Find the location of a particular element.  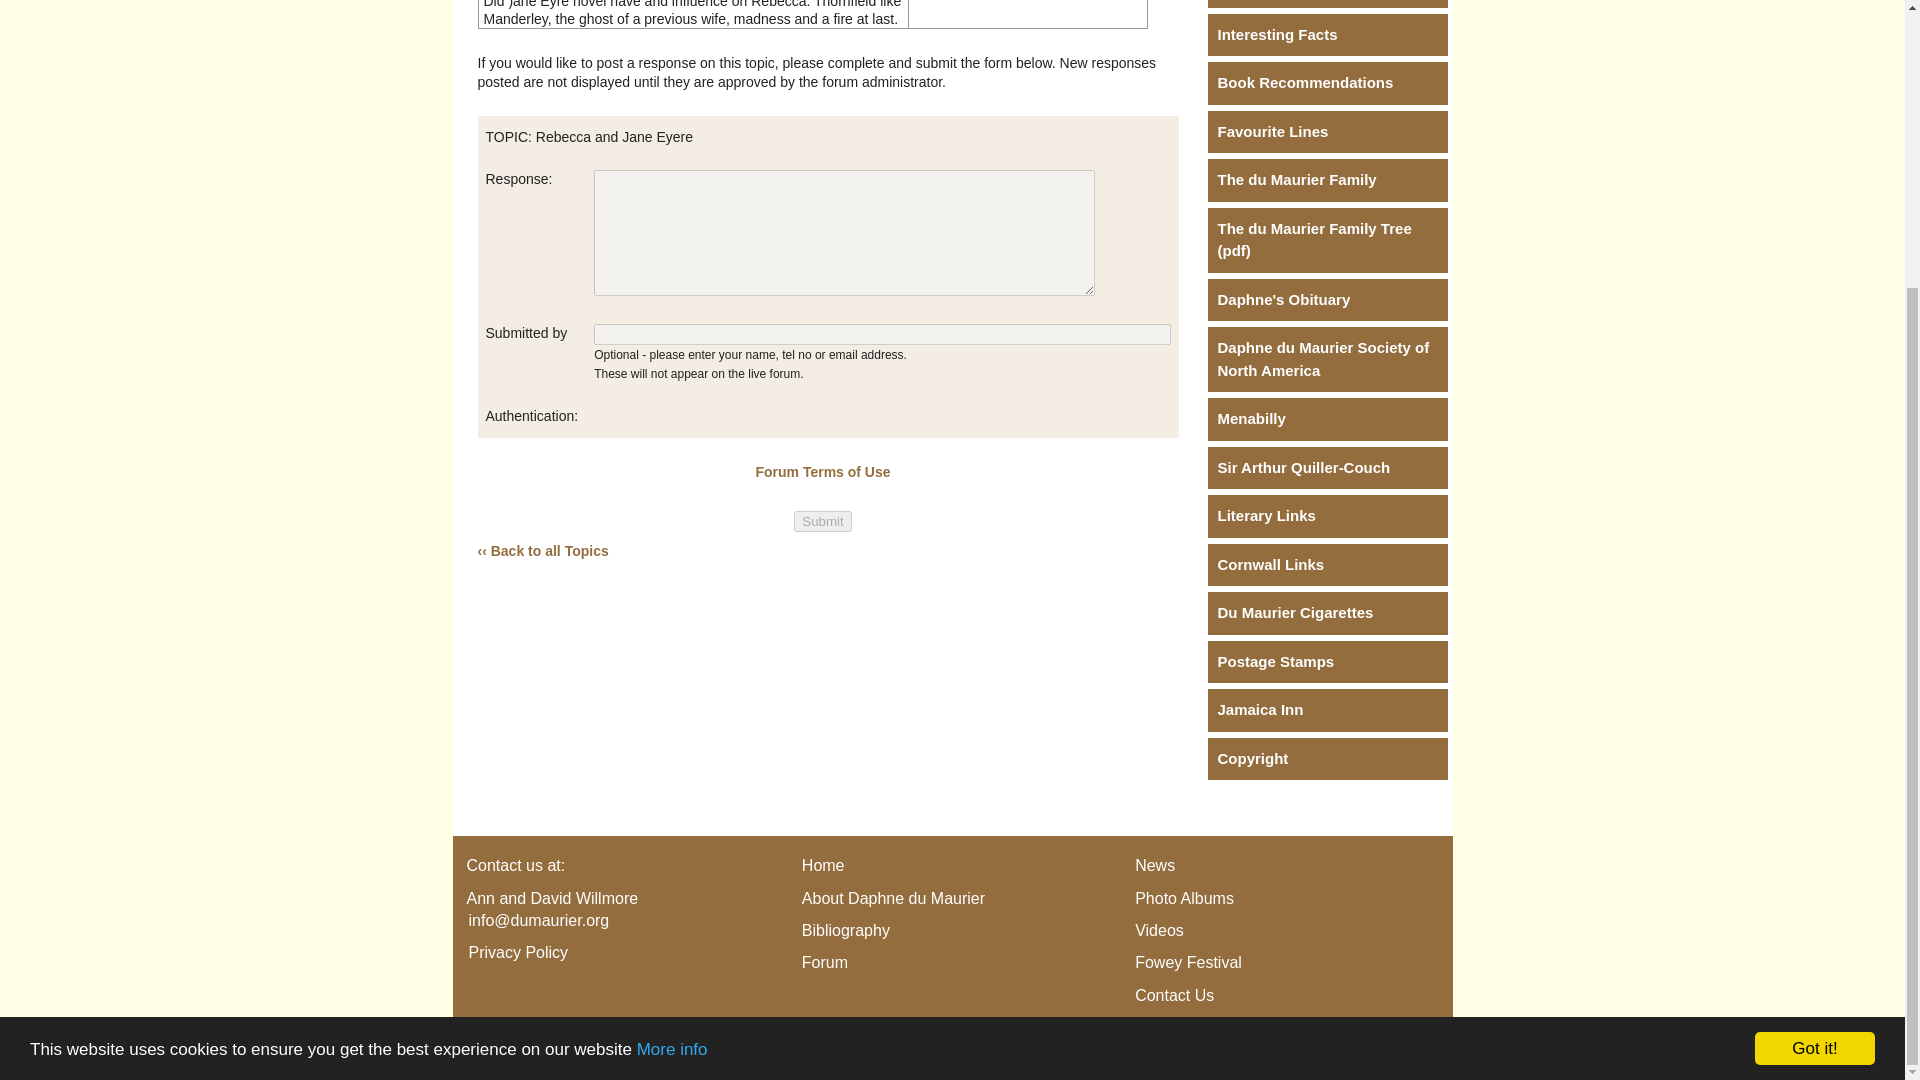

Privacy Policy is located at coordinates (518, 952).